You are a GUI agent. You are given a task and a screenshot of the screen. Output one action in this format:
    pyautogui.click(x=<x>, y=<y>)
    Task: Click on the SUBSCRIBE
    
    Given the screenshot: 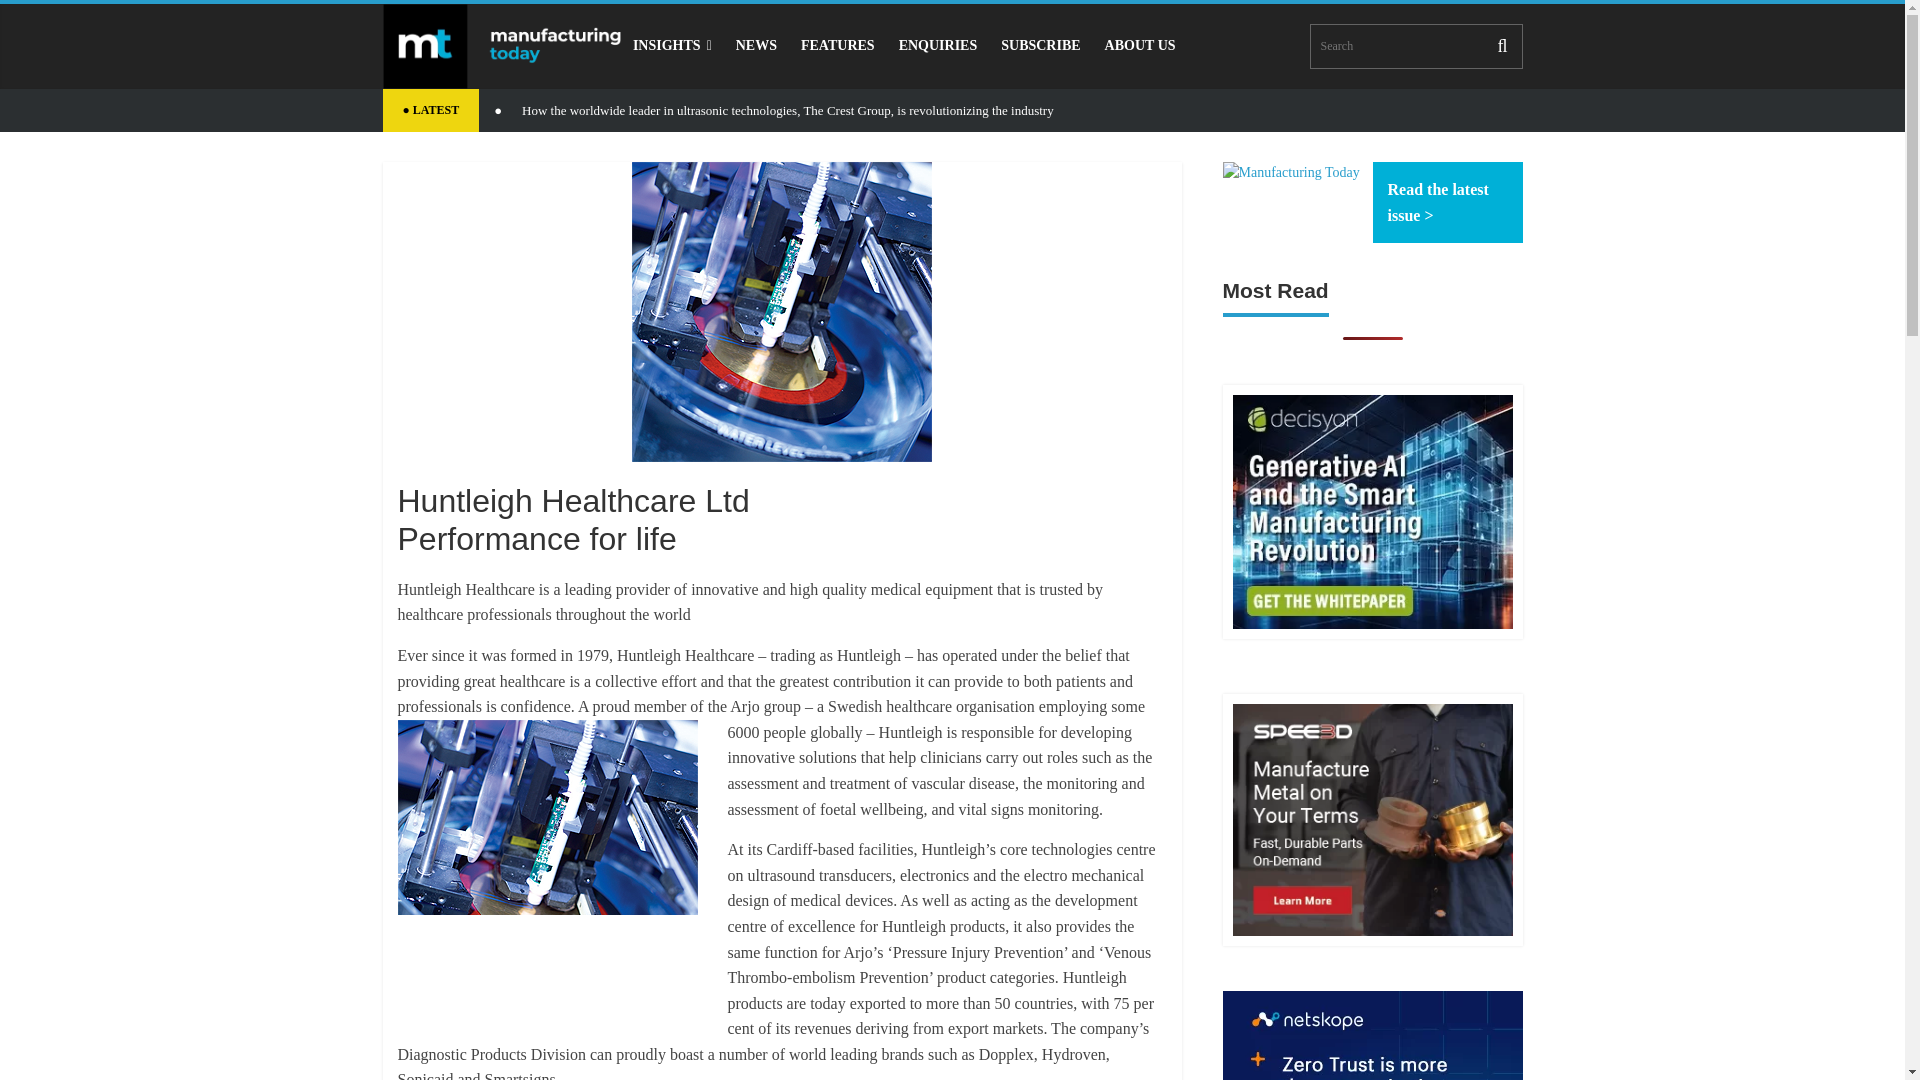 What is the action you would take?
    pyautogui.click(x=1040, y=45)
    